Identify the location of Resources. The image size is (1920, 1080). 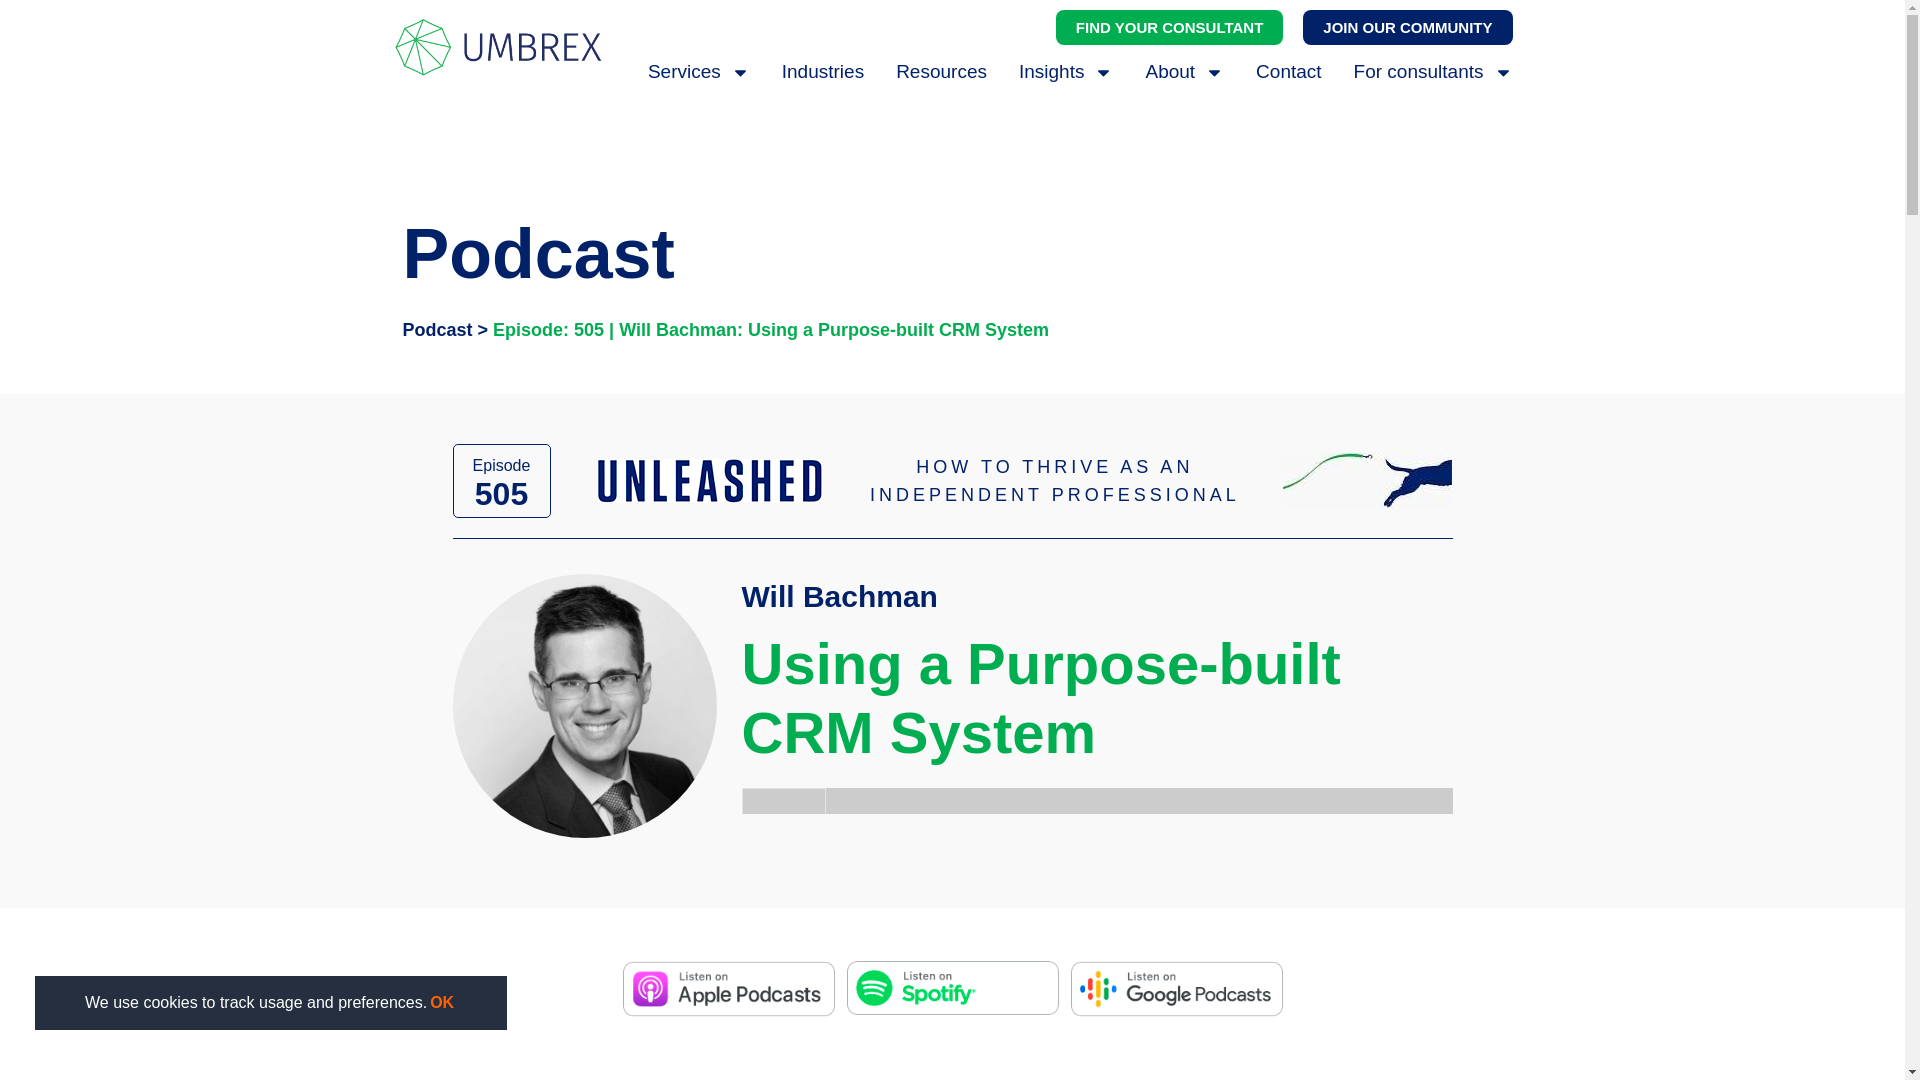
(941, 72).